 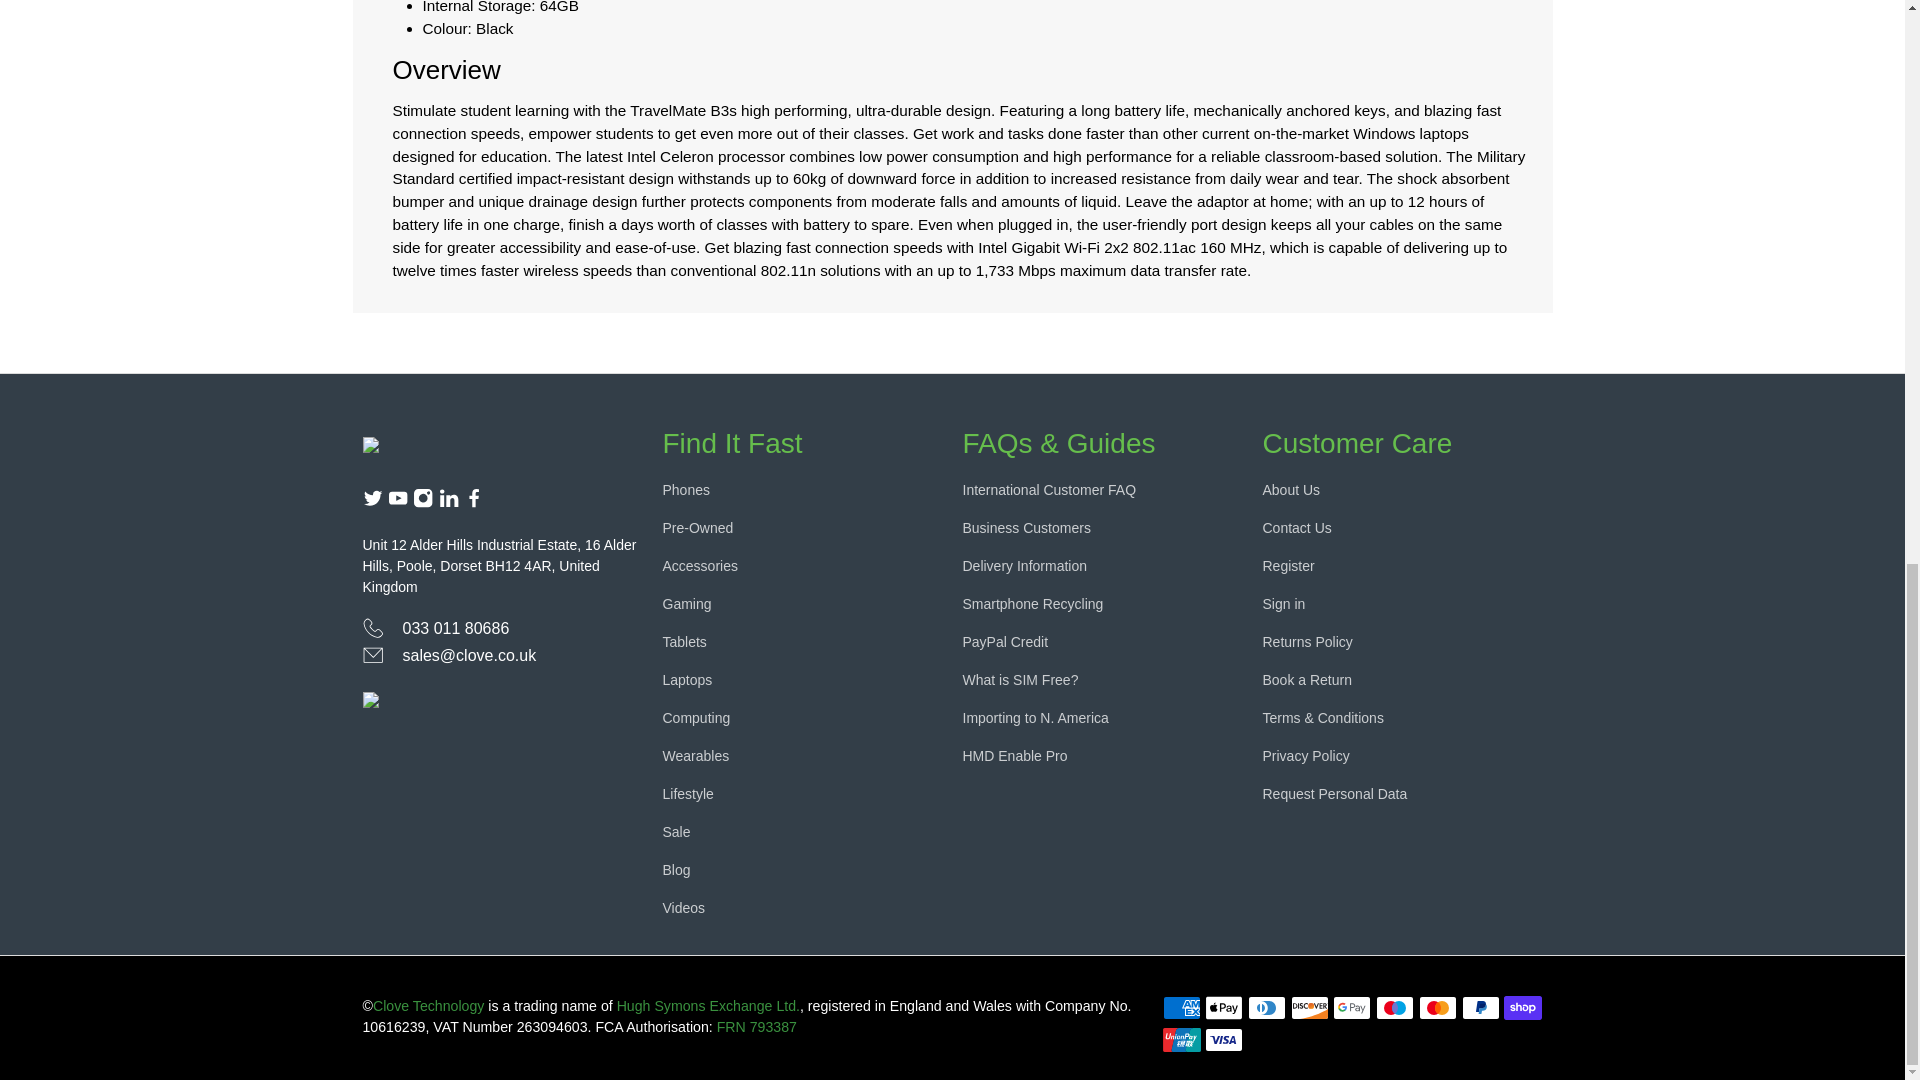 I want to click on Clove Technology on Facebook, so click(x=474, y=503).